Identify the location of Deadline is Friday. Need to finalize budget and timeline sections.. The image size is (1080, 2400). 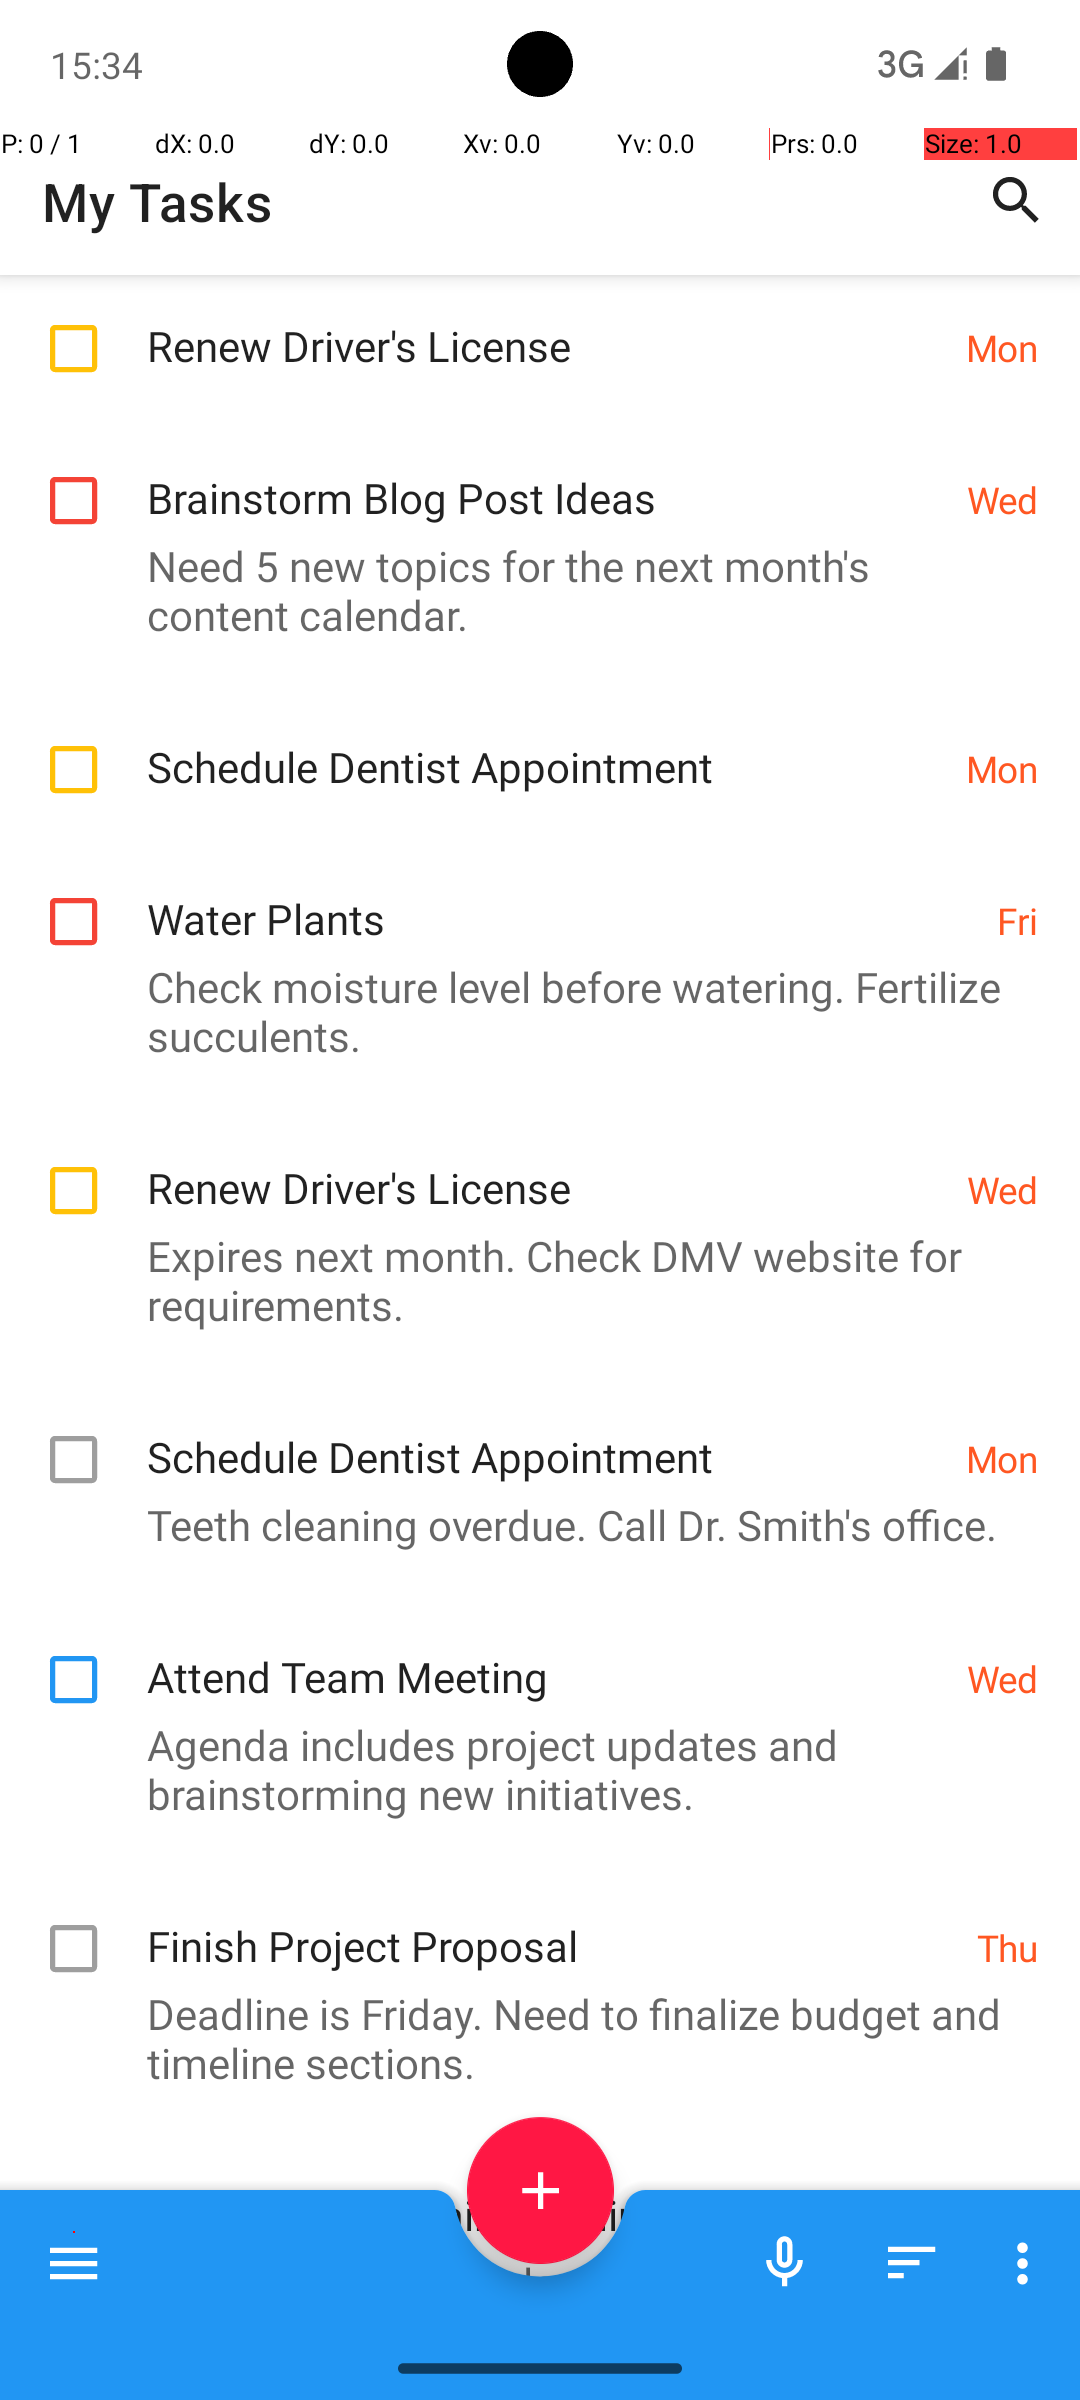
(530, 2038).